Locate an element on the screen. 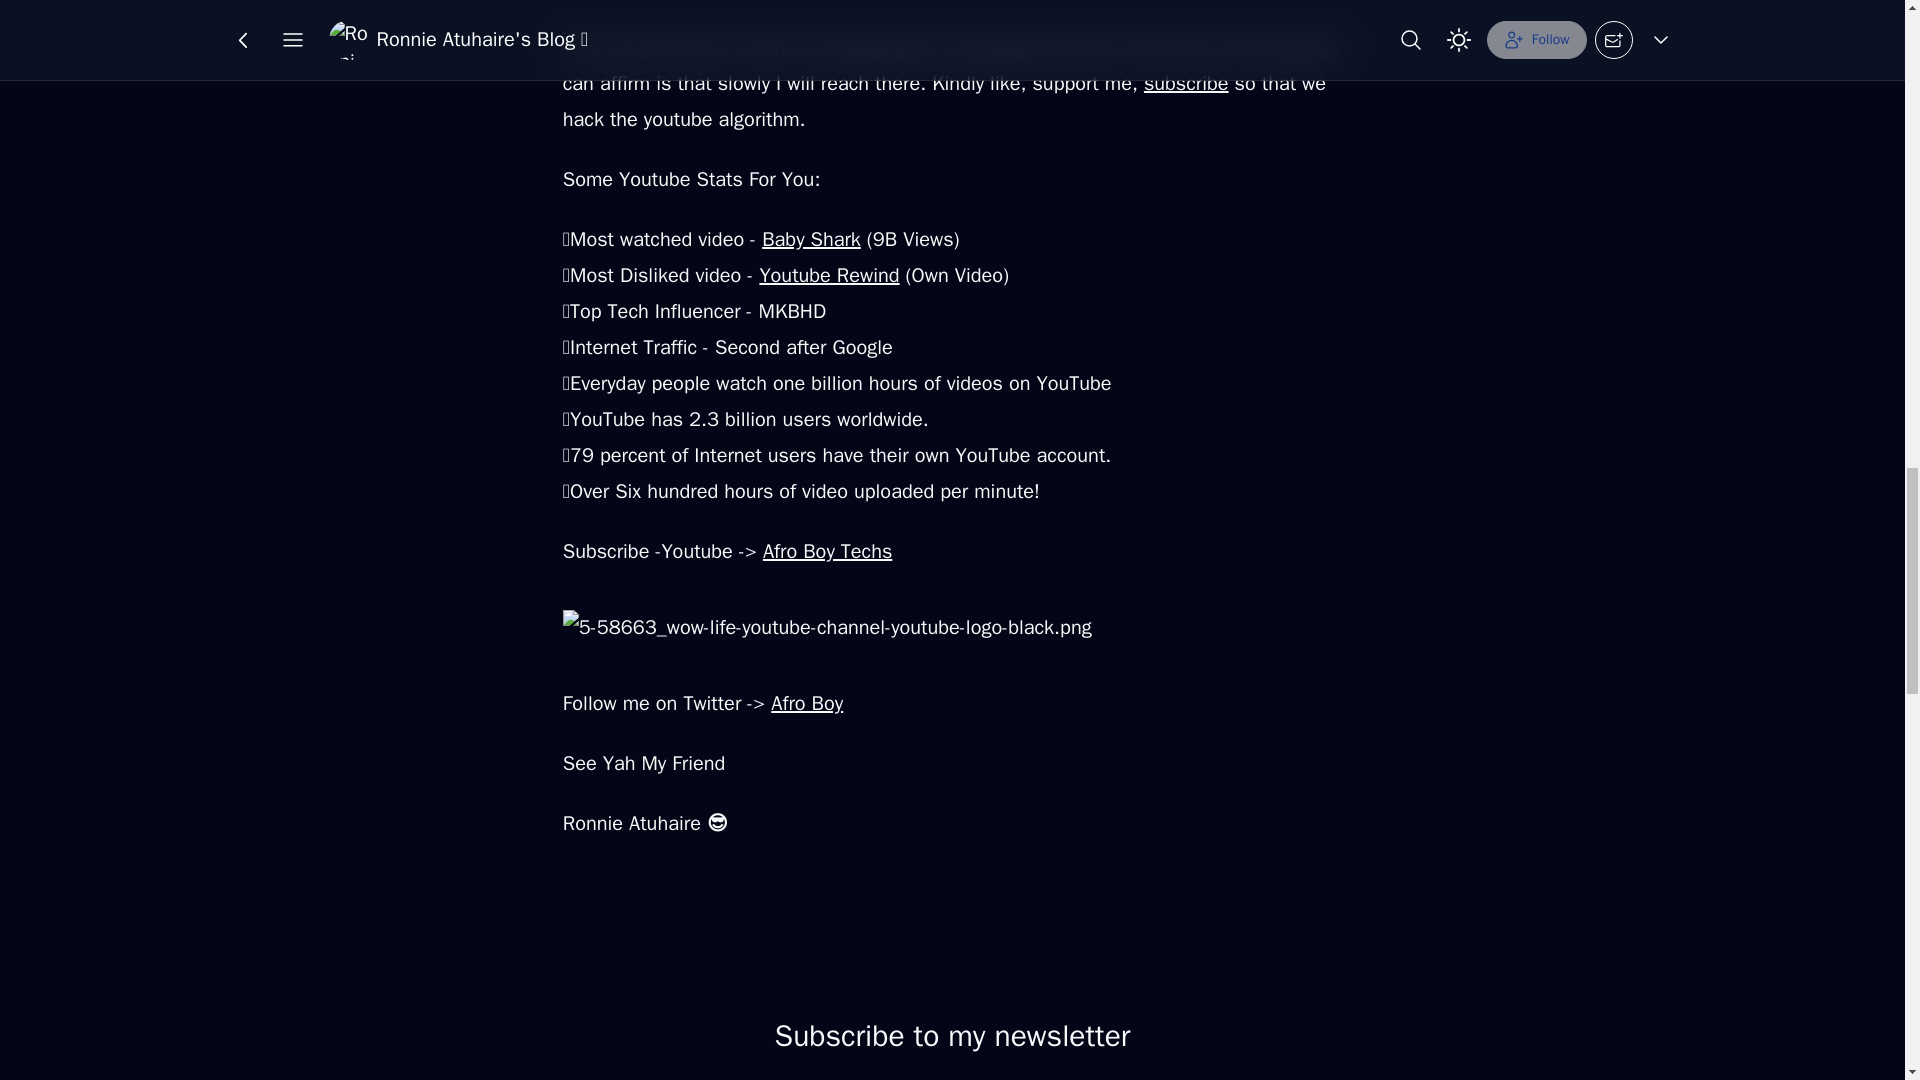 Image resolution: width=1920 pixels, height=1080 pixels. Afro Boy Techs is located at coordinates (827, 550).